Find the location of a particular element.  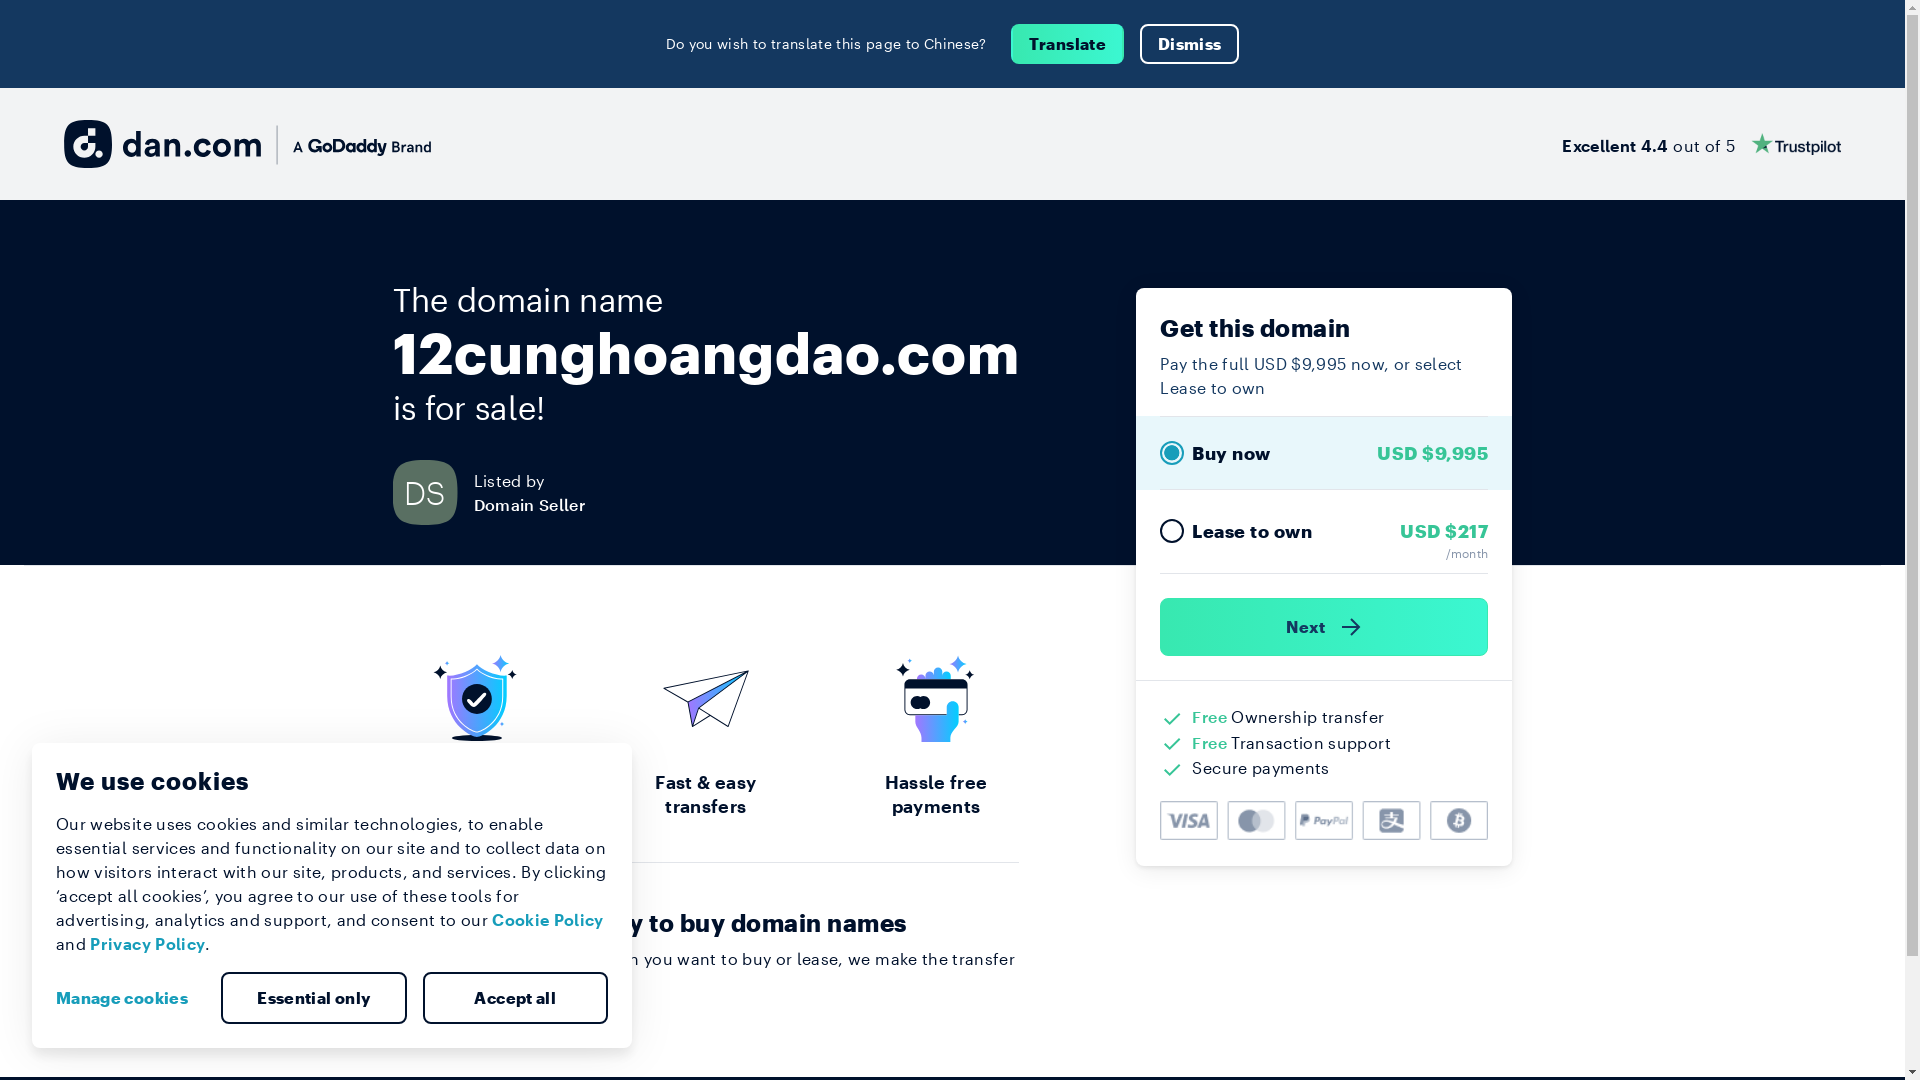

Excellent 4.4 out of 5 is located at coordinates (1702, 144).